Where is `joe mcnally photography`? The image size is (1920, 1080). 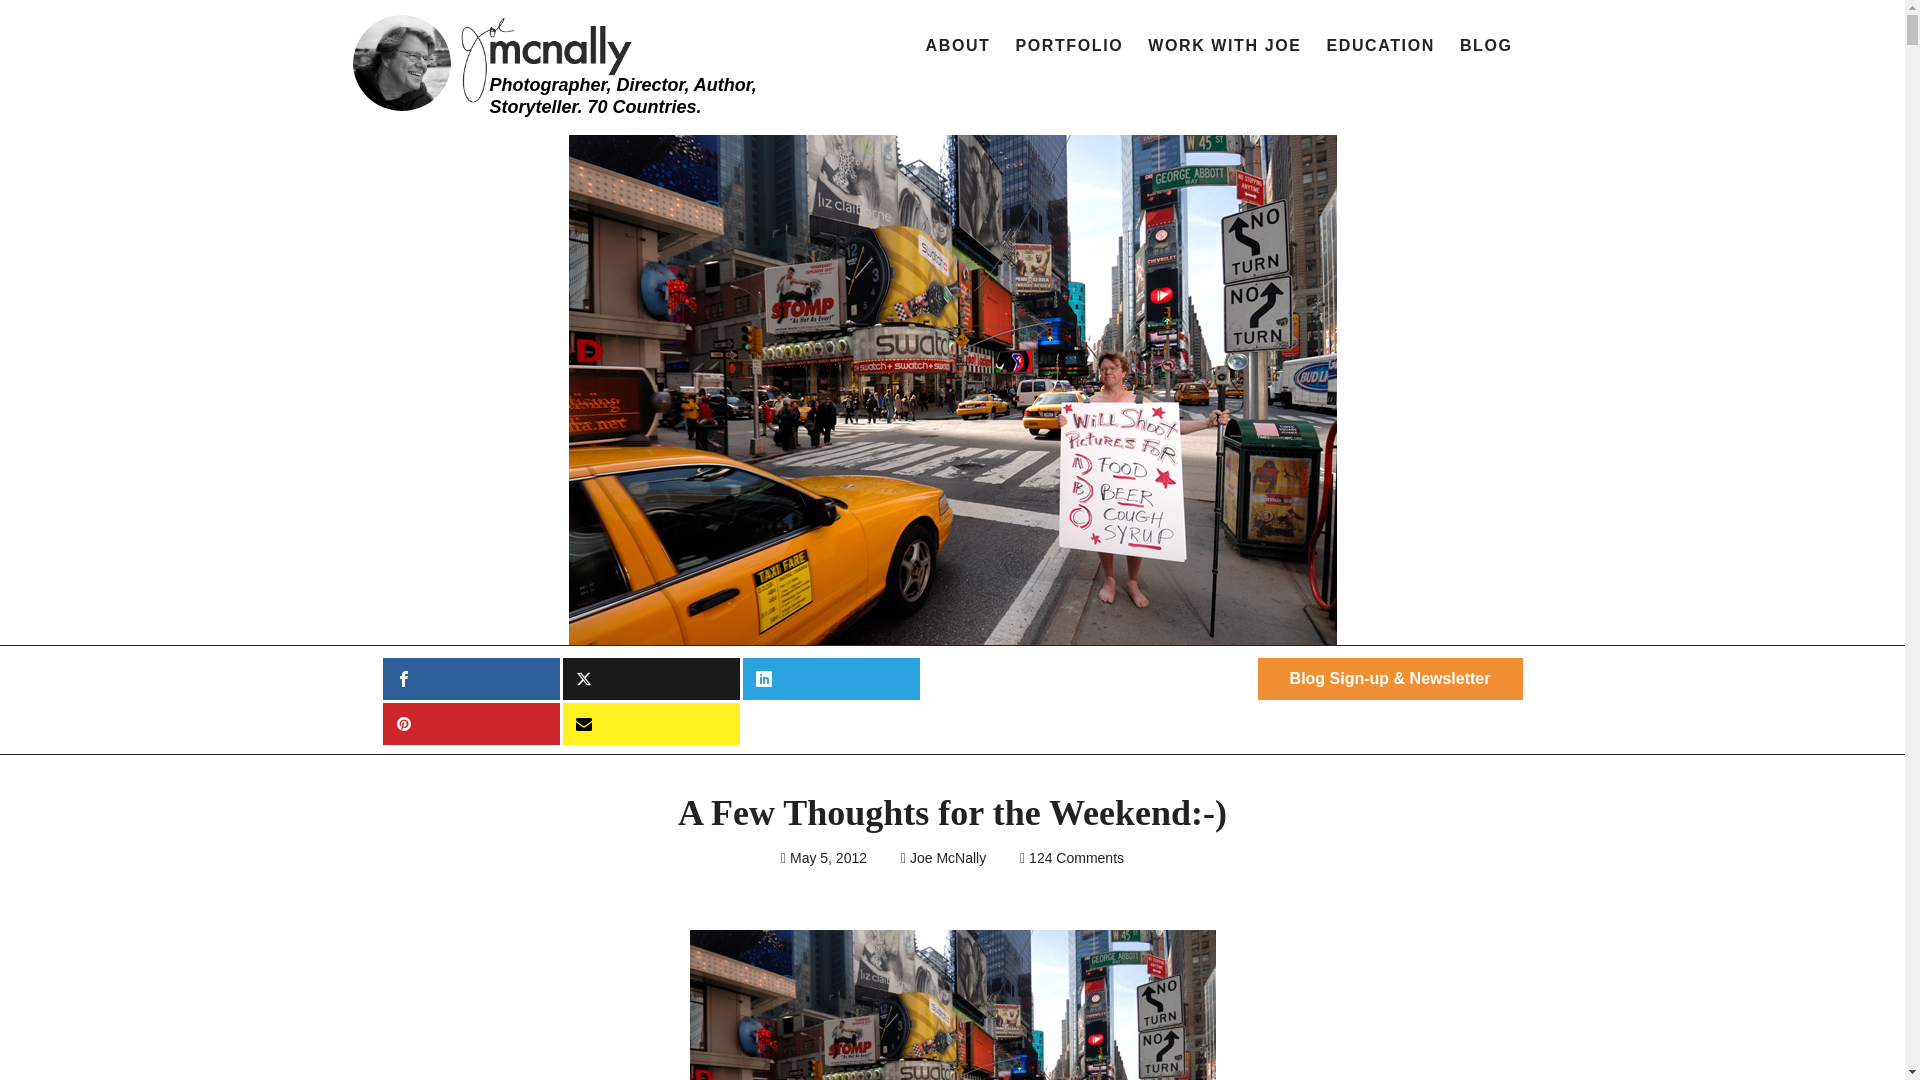
joe mcnally photography is located at coordinates (560, 60).